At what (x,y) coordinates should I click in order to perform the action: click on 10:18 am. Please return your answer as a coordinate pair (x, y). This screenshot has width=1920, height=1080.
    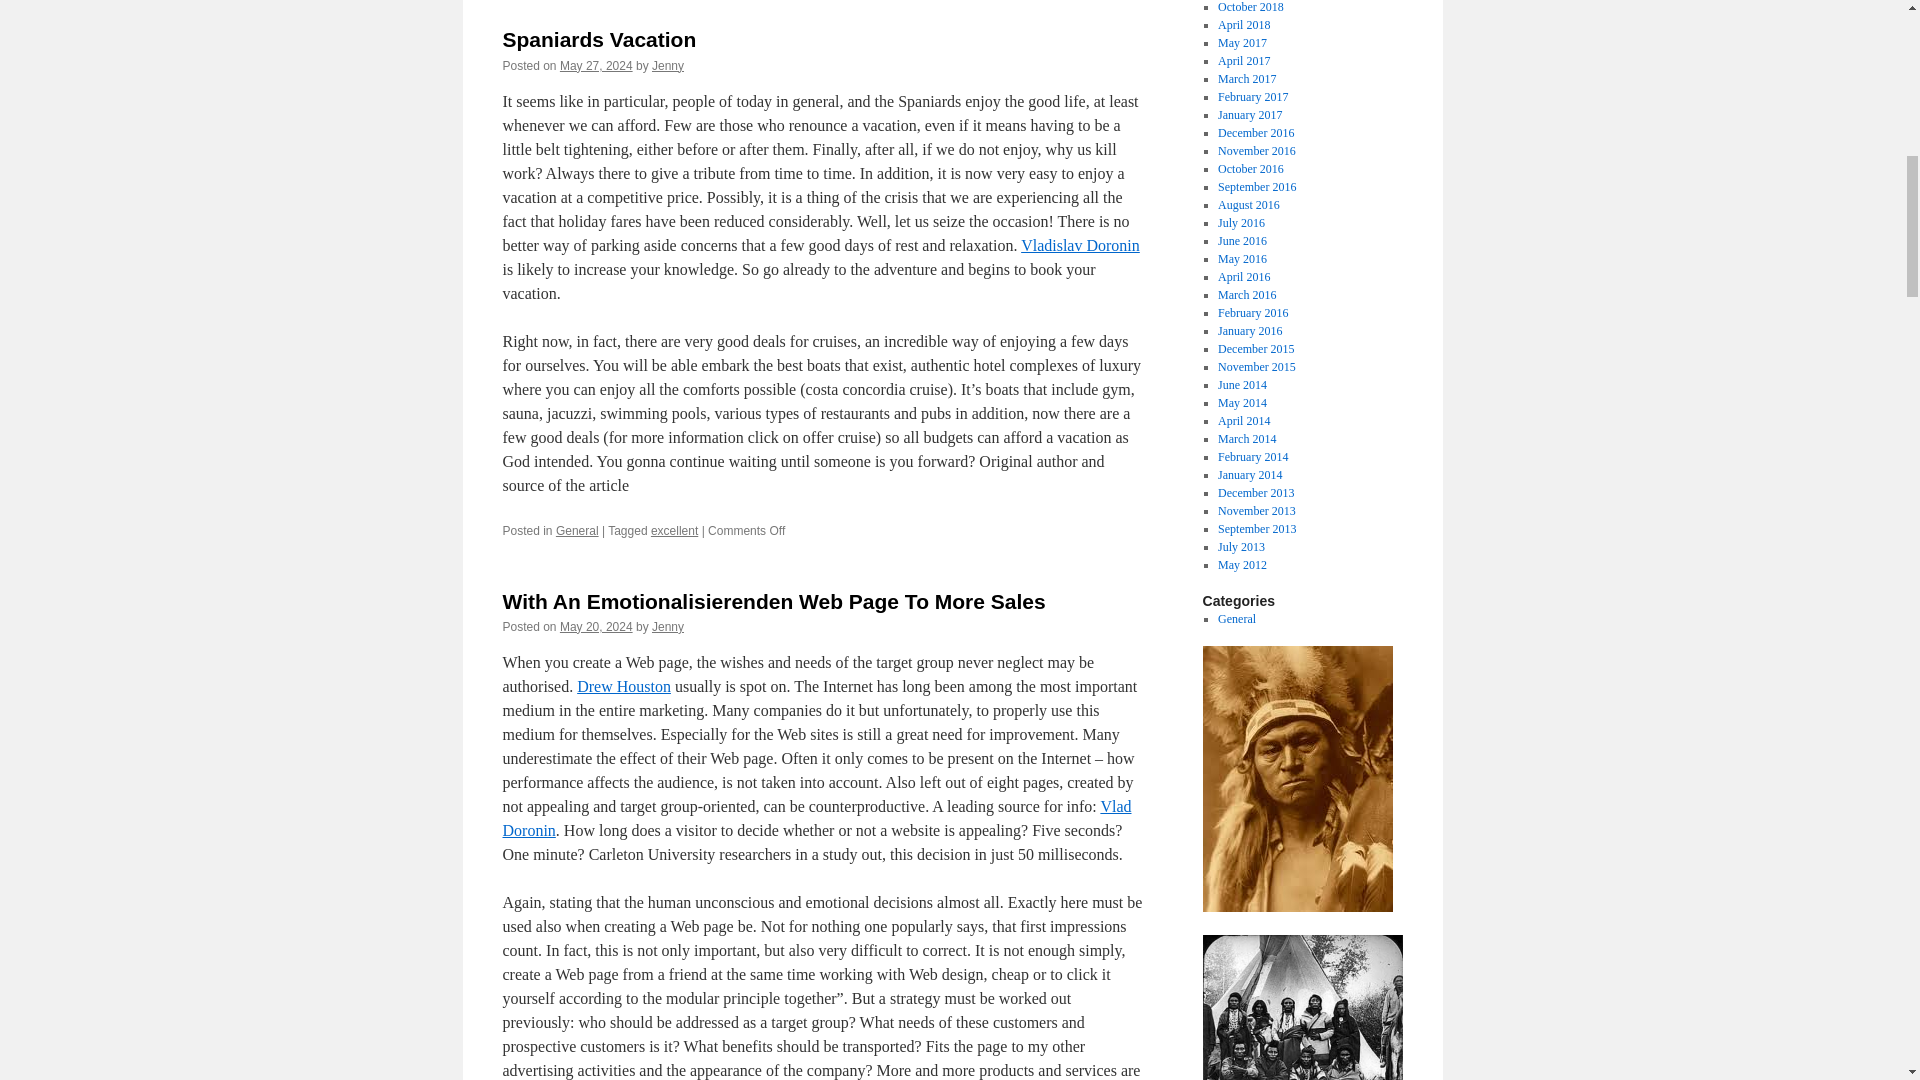
    Looking at the image, I should click on (596, 66).